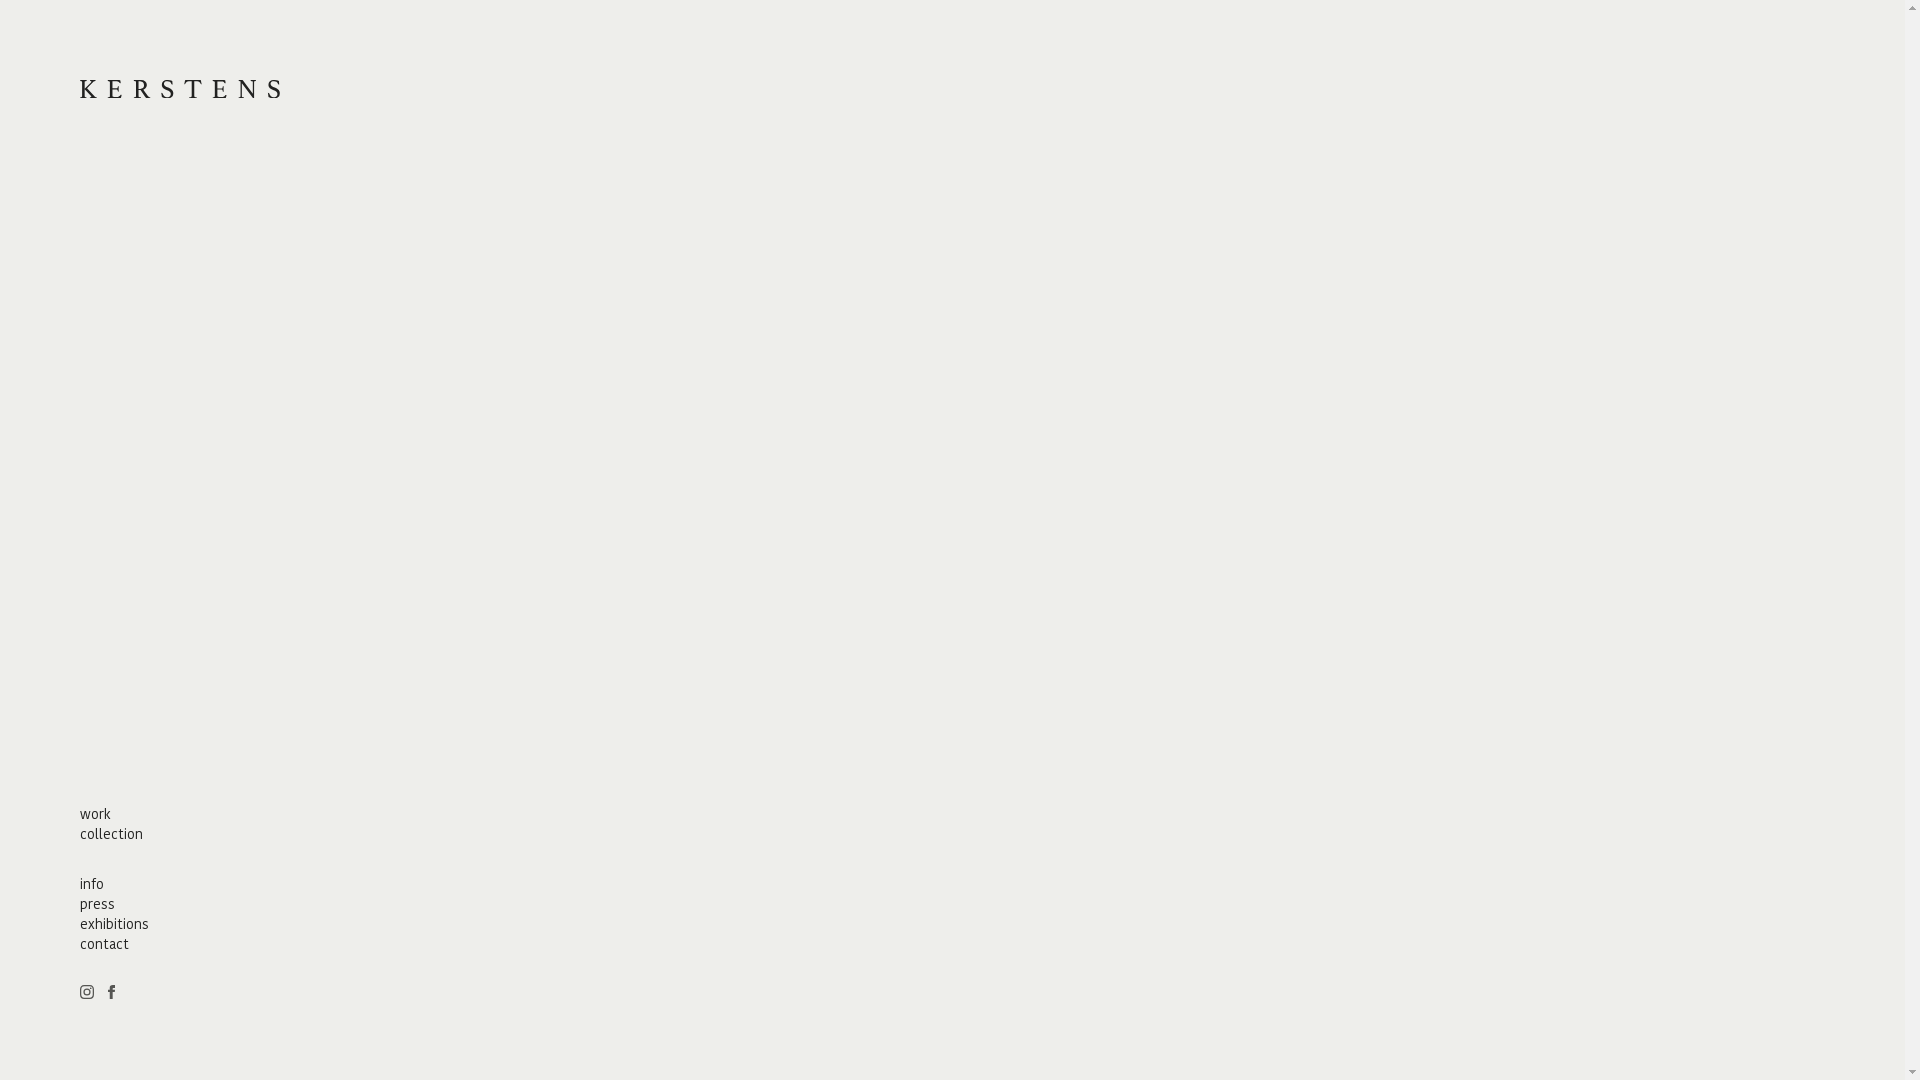  What do you see at coordinates (104, 944) in the screenshot?
I see `contact` at bounding box center [104, 944].